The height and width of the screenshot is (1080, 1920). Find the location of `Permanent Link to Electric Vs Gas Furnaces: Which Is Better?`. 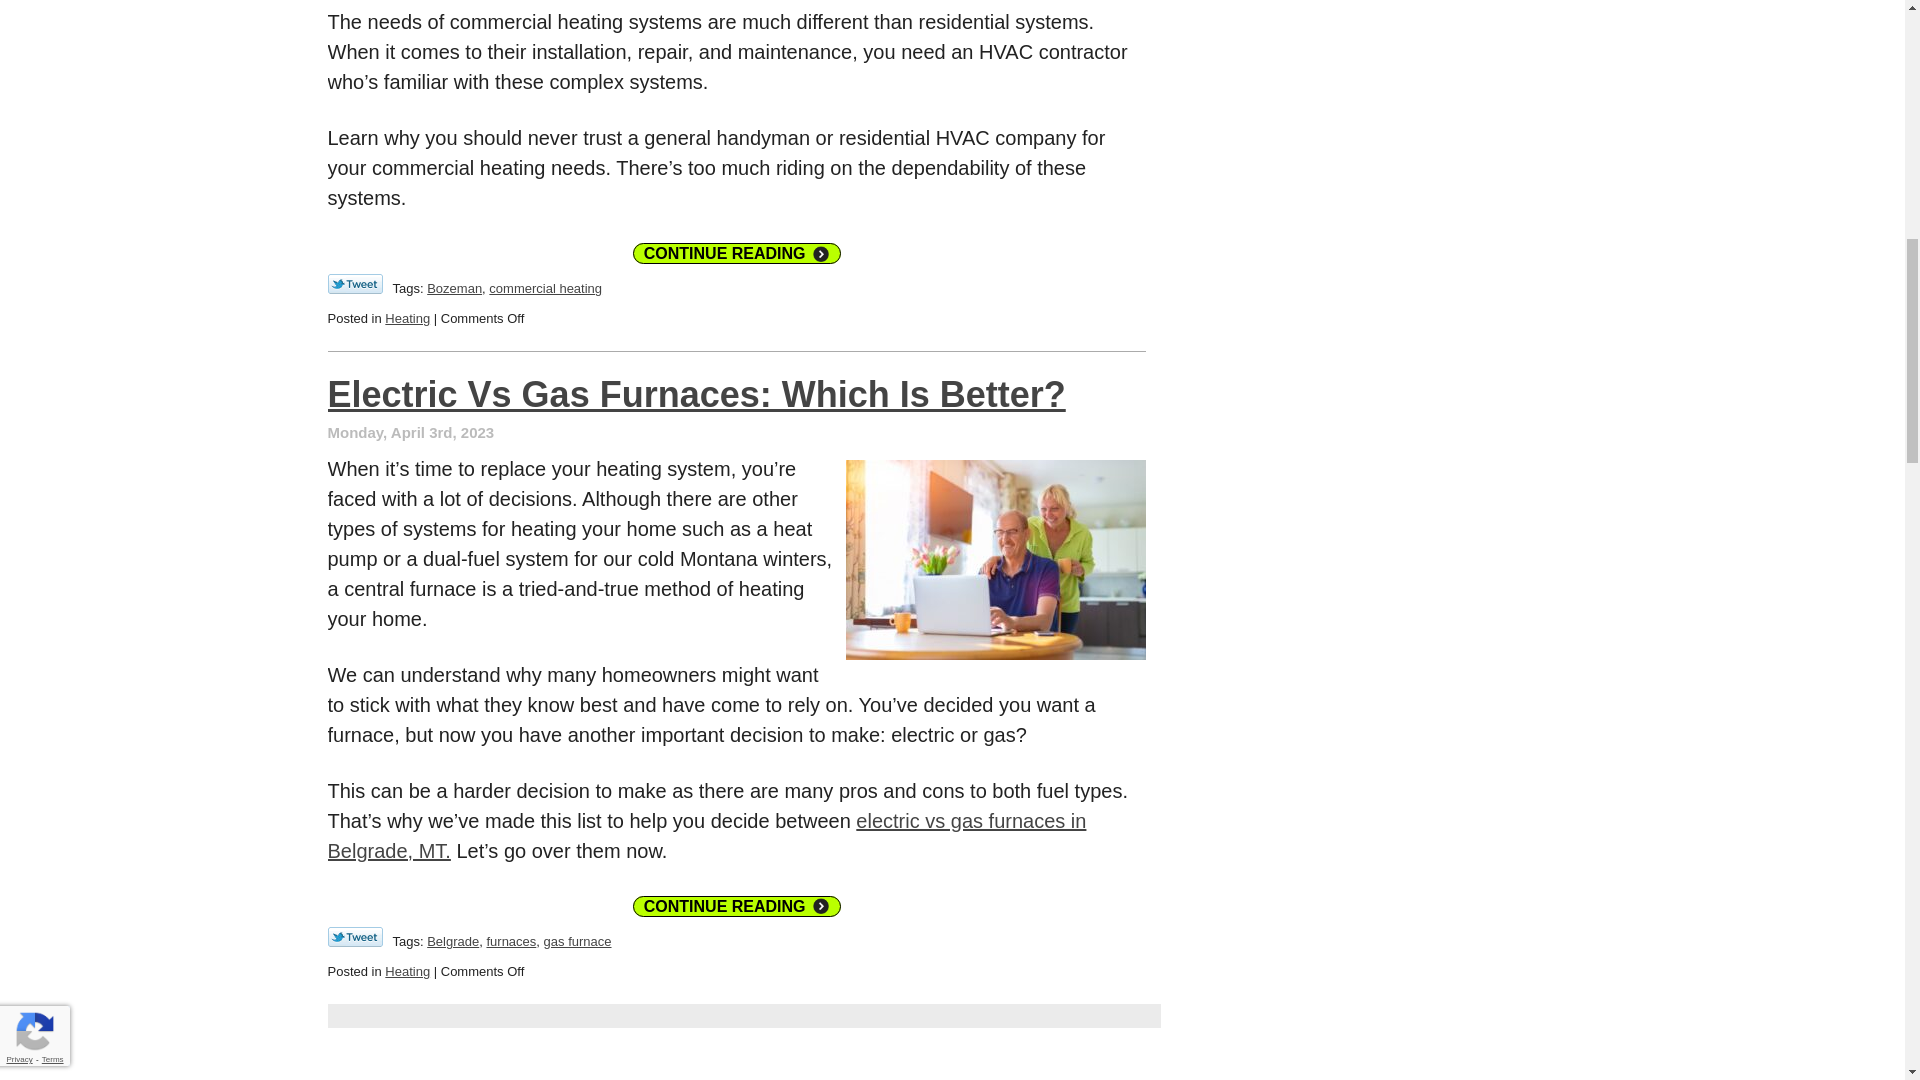

Permanent Link to Electric Vs Gas Furnaces: Which Is Better? is located at coordinates (736, 906).